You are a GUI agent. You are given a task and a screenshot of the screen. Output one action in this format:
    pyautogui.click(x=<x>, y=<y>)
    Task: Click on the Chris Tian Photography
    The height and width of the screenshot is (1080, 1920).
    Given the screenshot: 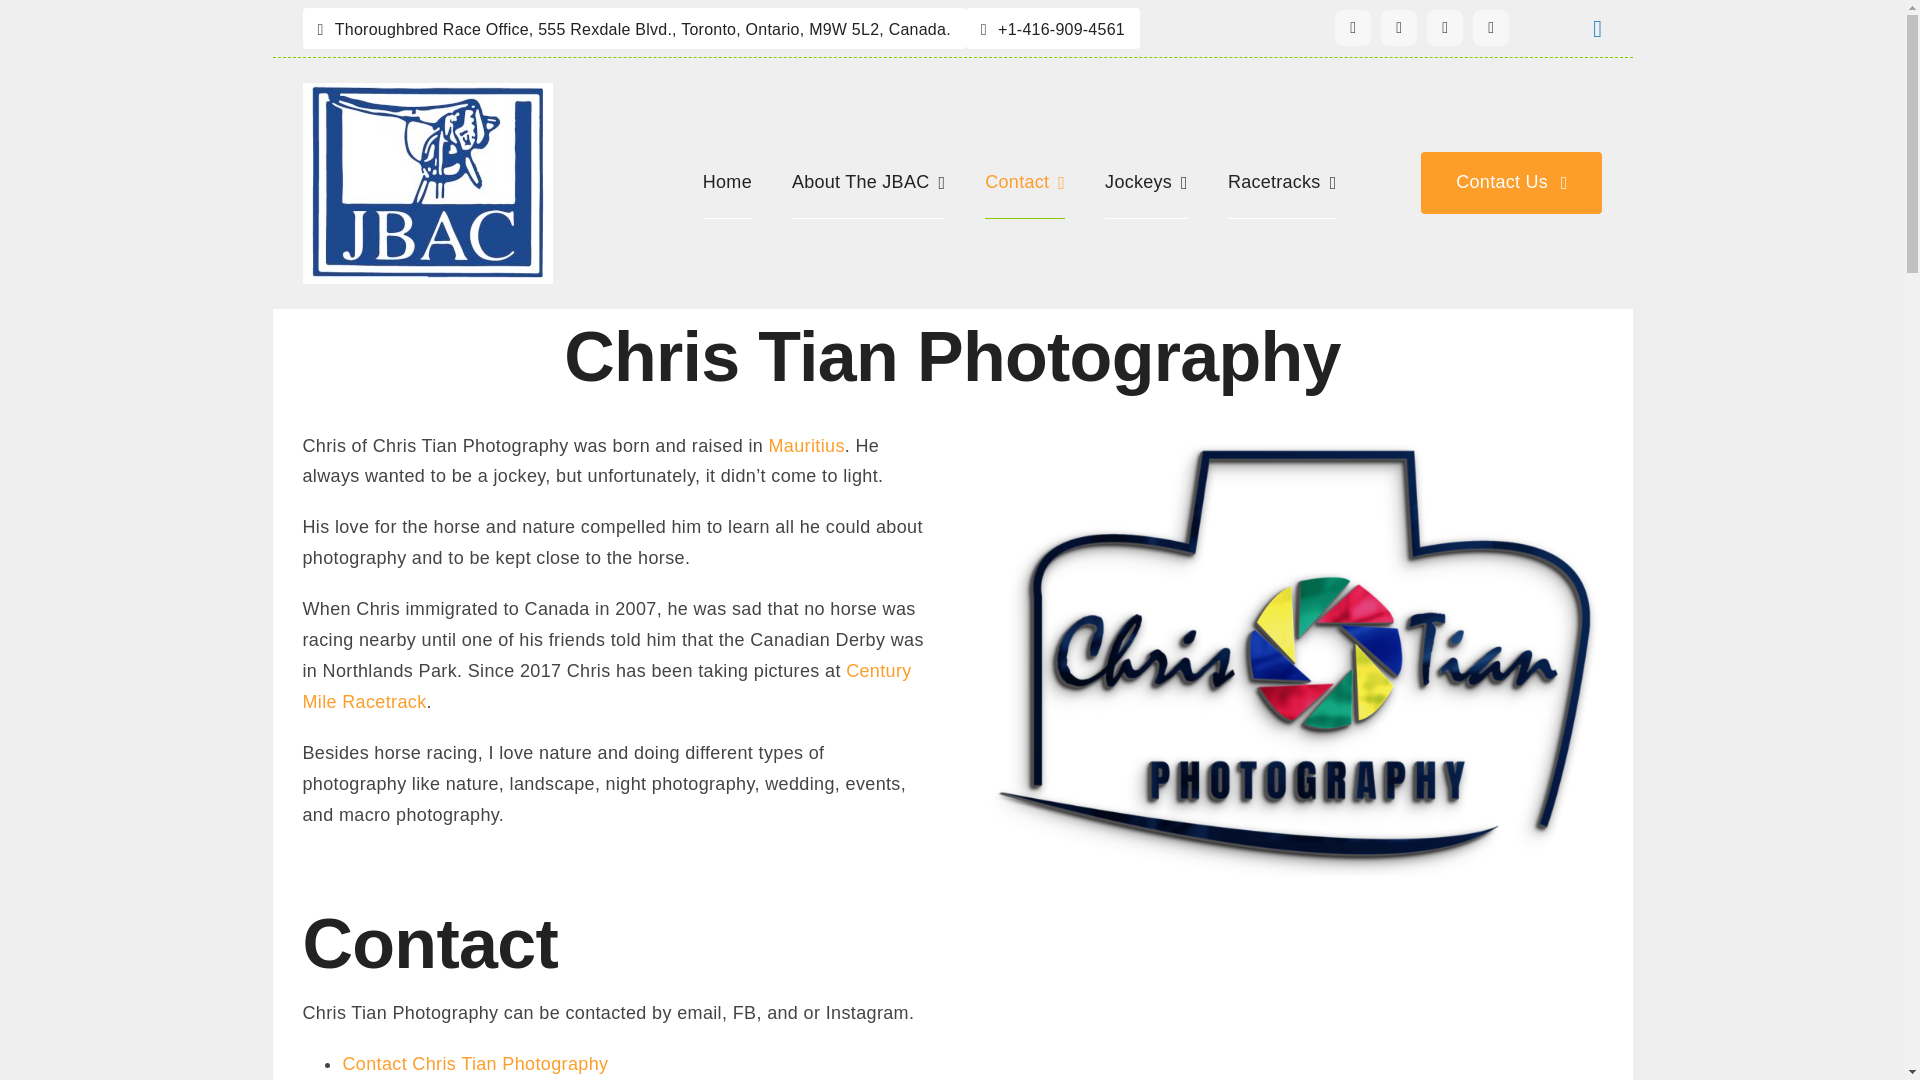 What is the action you would take?
    pyautogui.click(x=952, y=369)
    